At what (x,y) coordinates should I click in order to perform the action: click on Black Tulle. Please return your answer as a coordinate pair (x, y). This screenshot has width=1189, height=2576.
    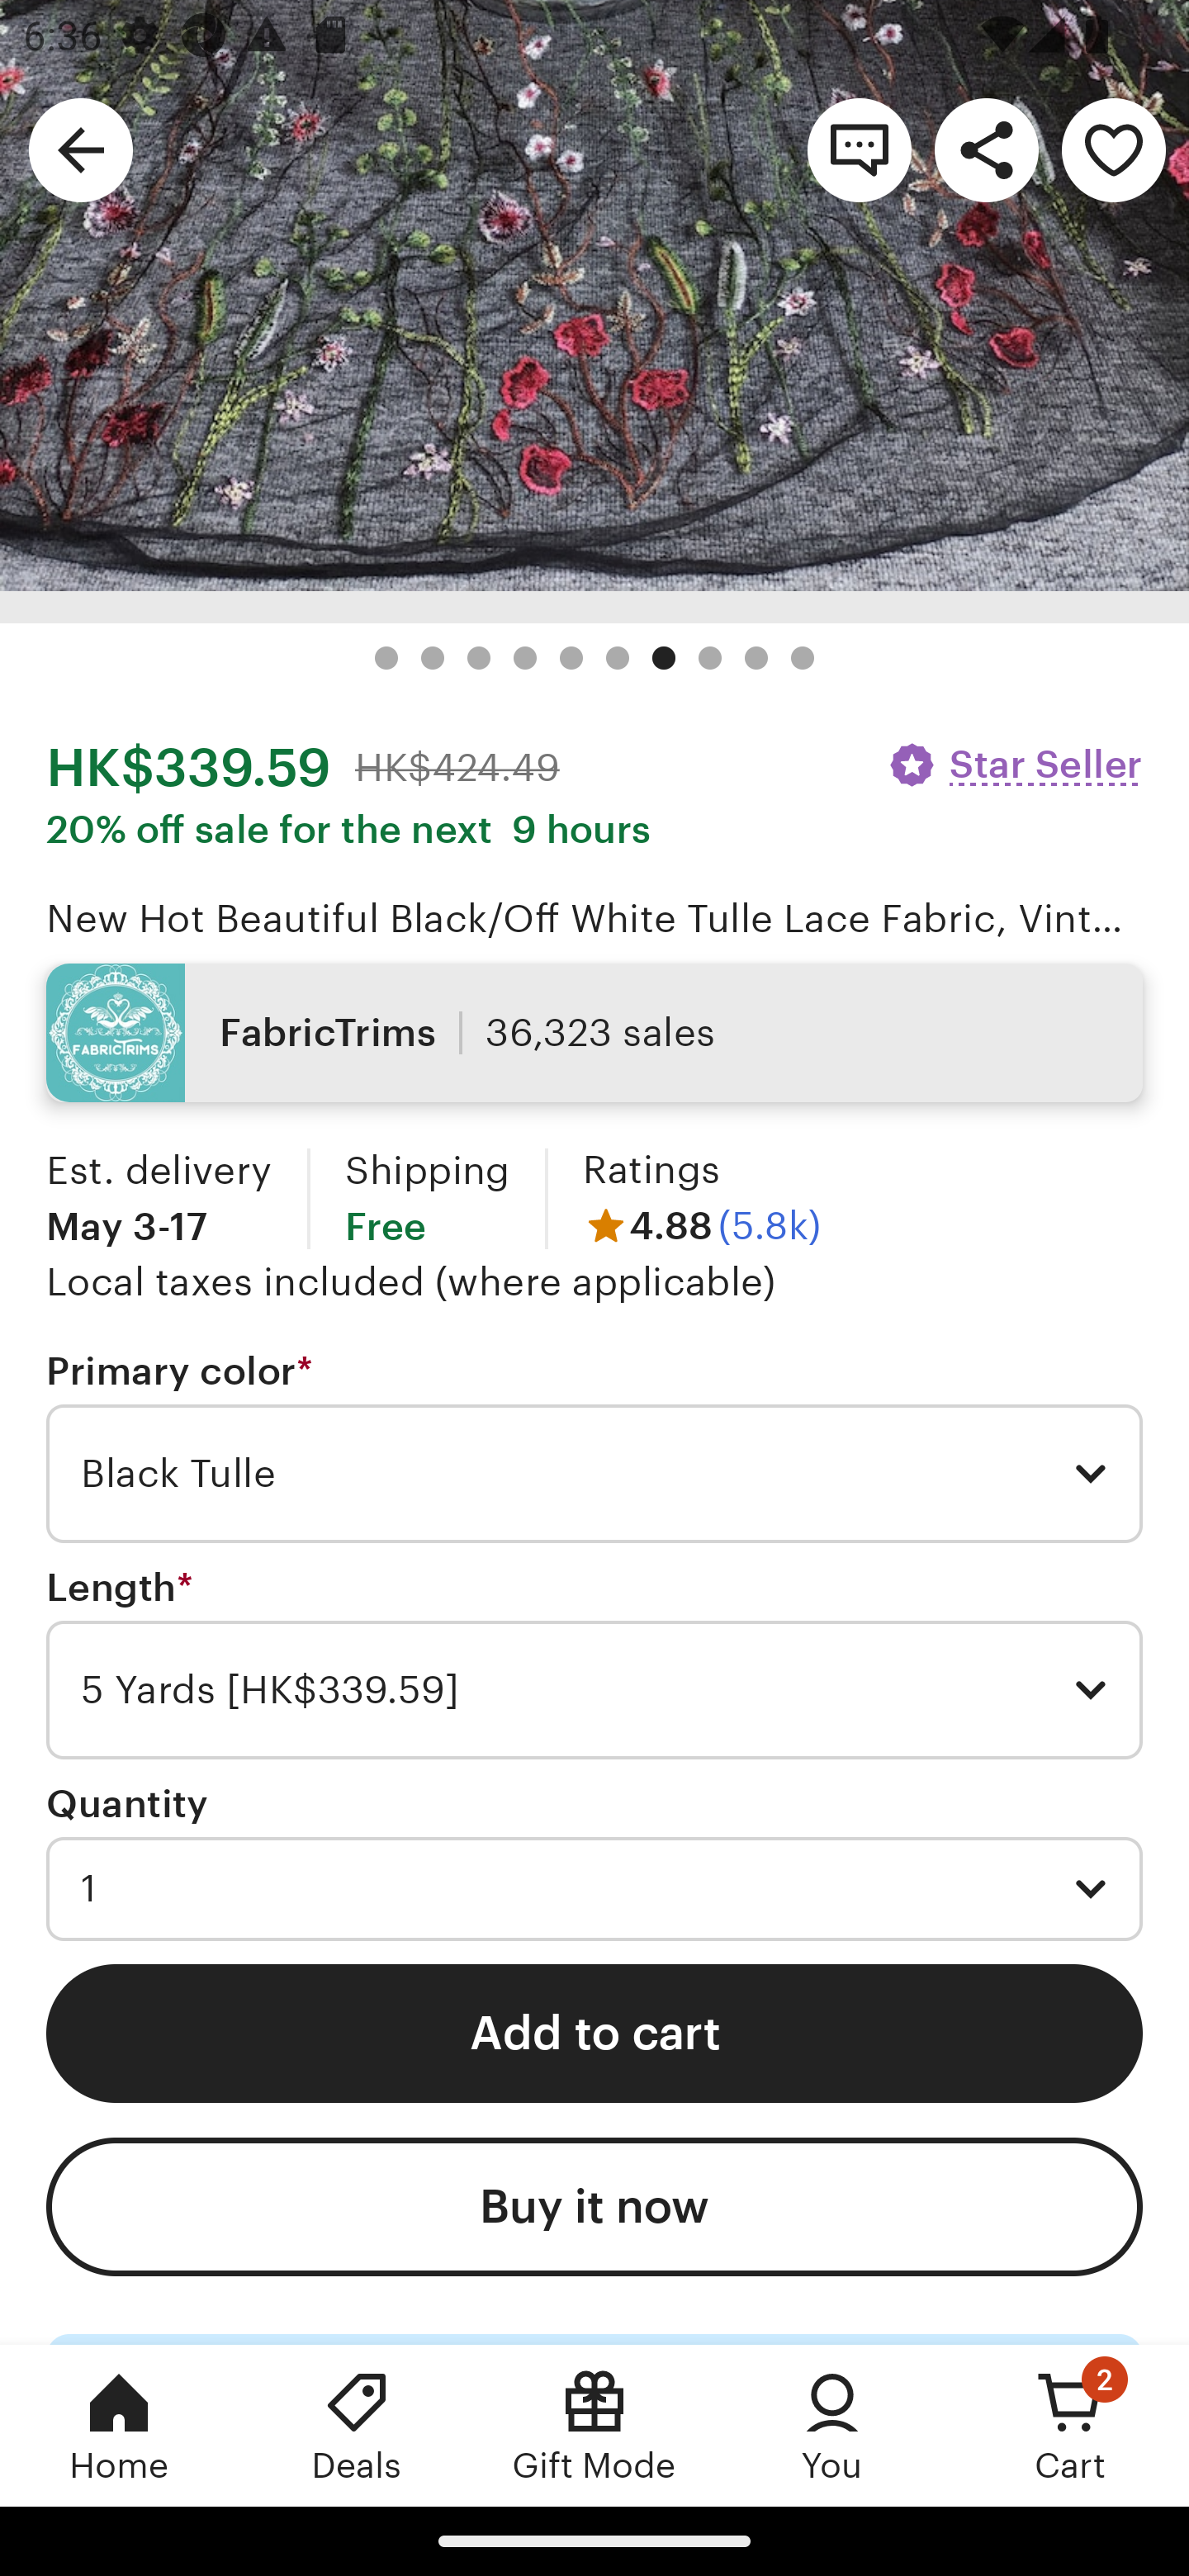
    Looking at the image, I should click on (594, 1473).